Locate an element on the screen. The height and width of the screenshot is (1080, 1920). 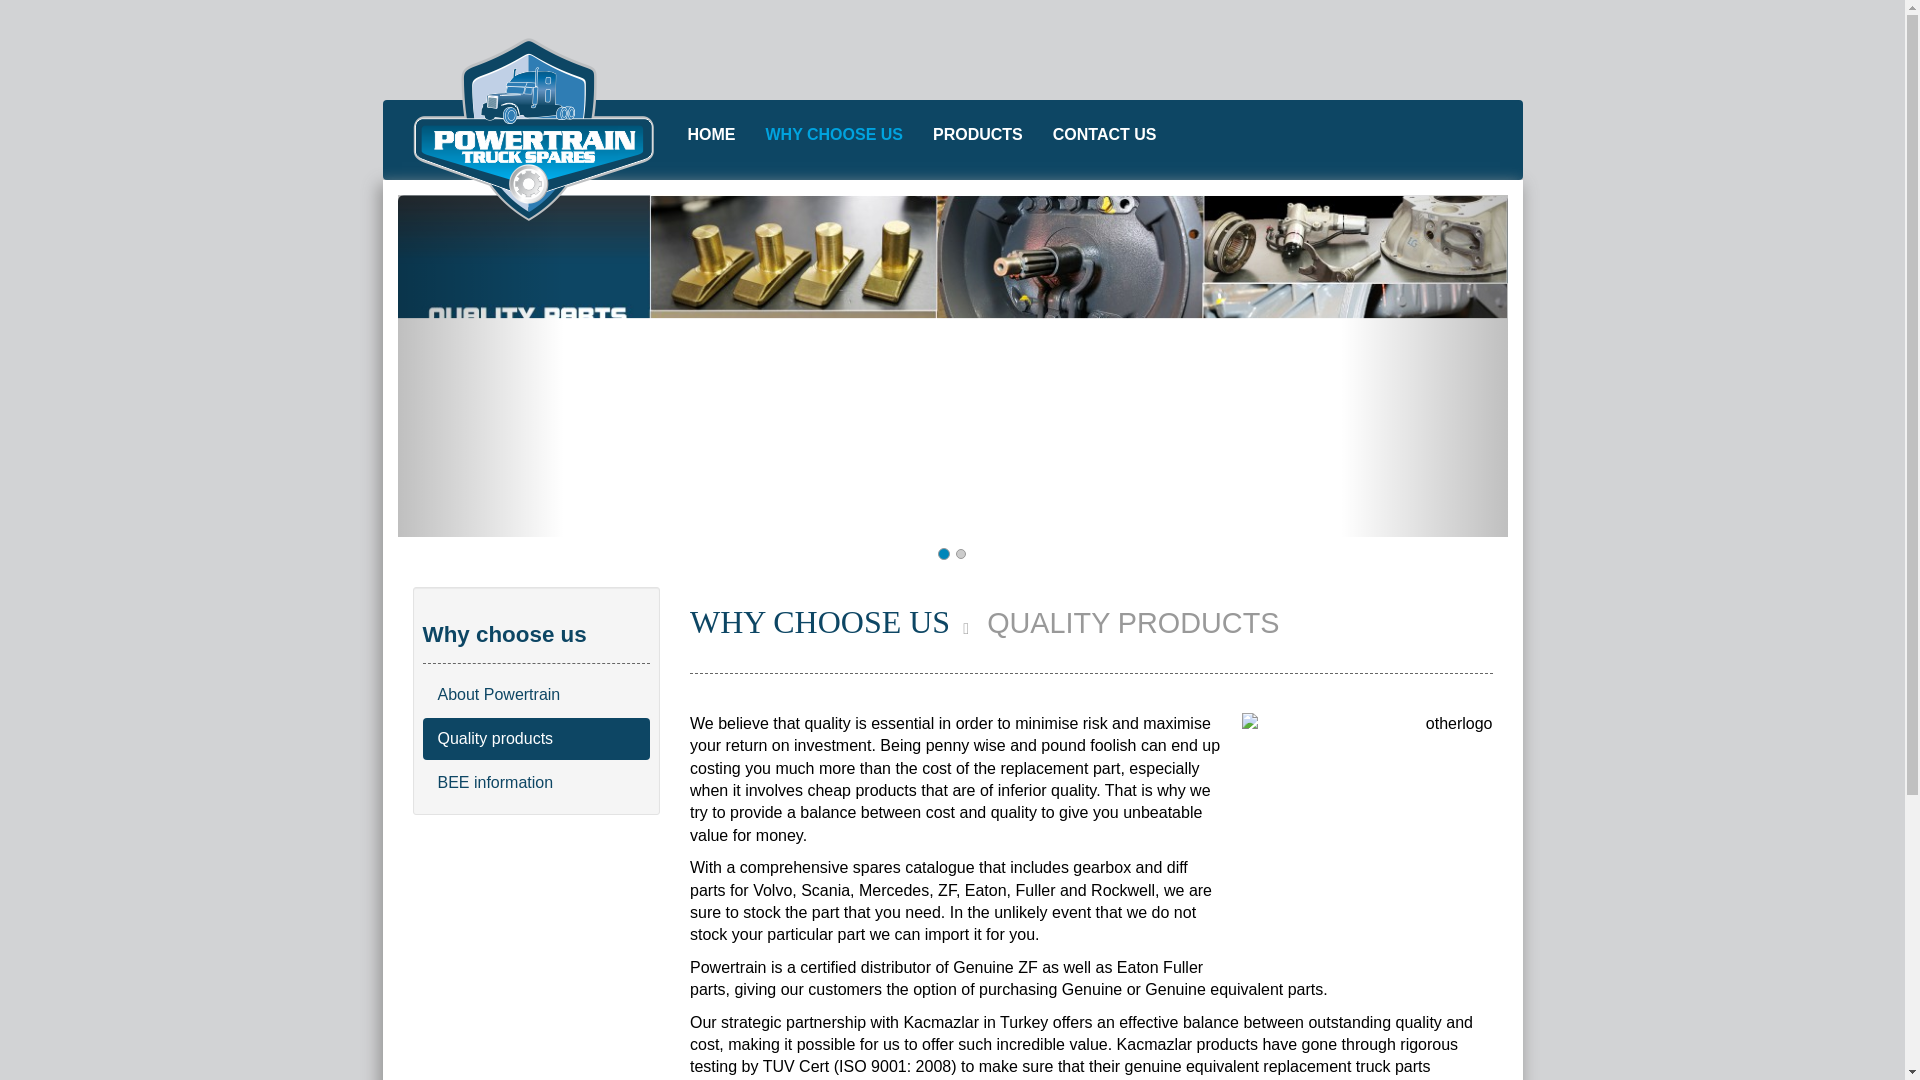
BEE information is located at coordinates (536, 782).